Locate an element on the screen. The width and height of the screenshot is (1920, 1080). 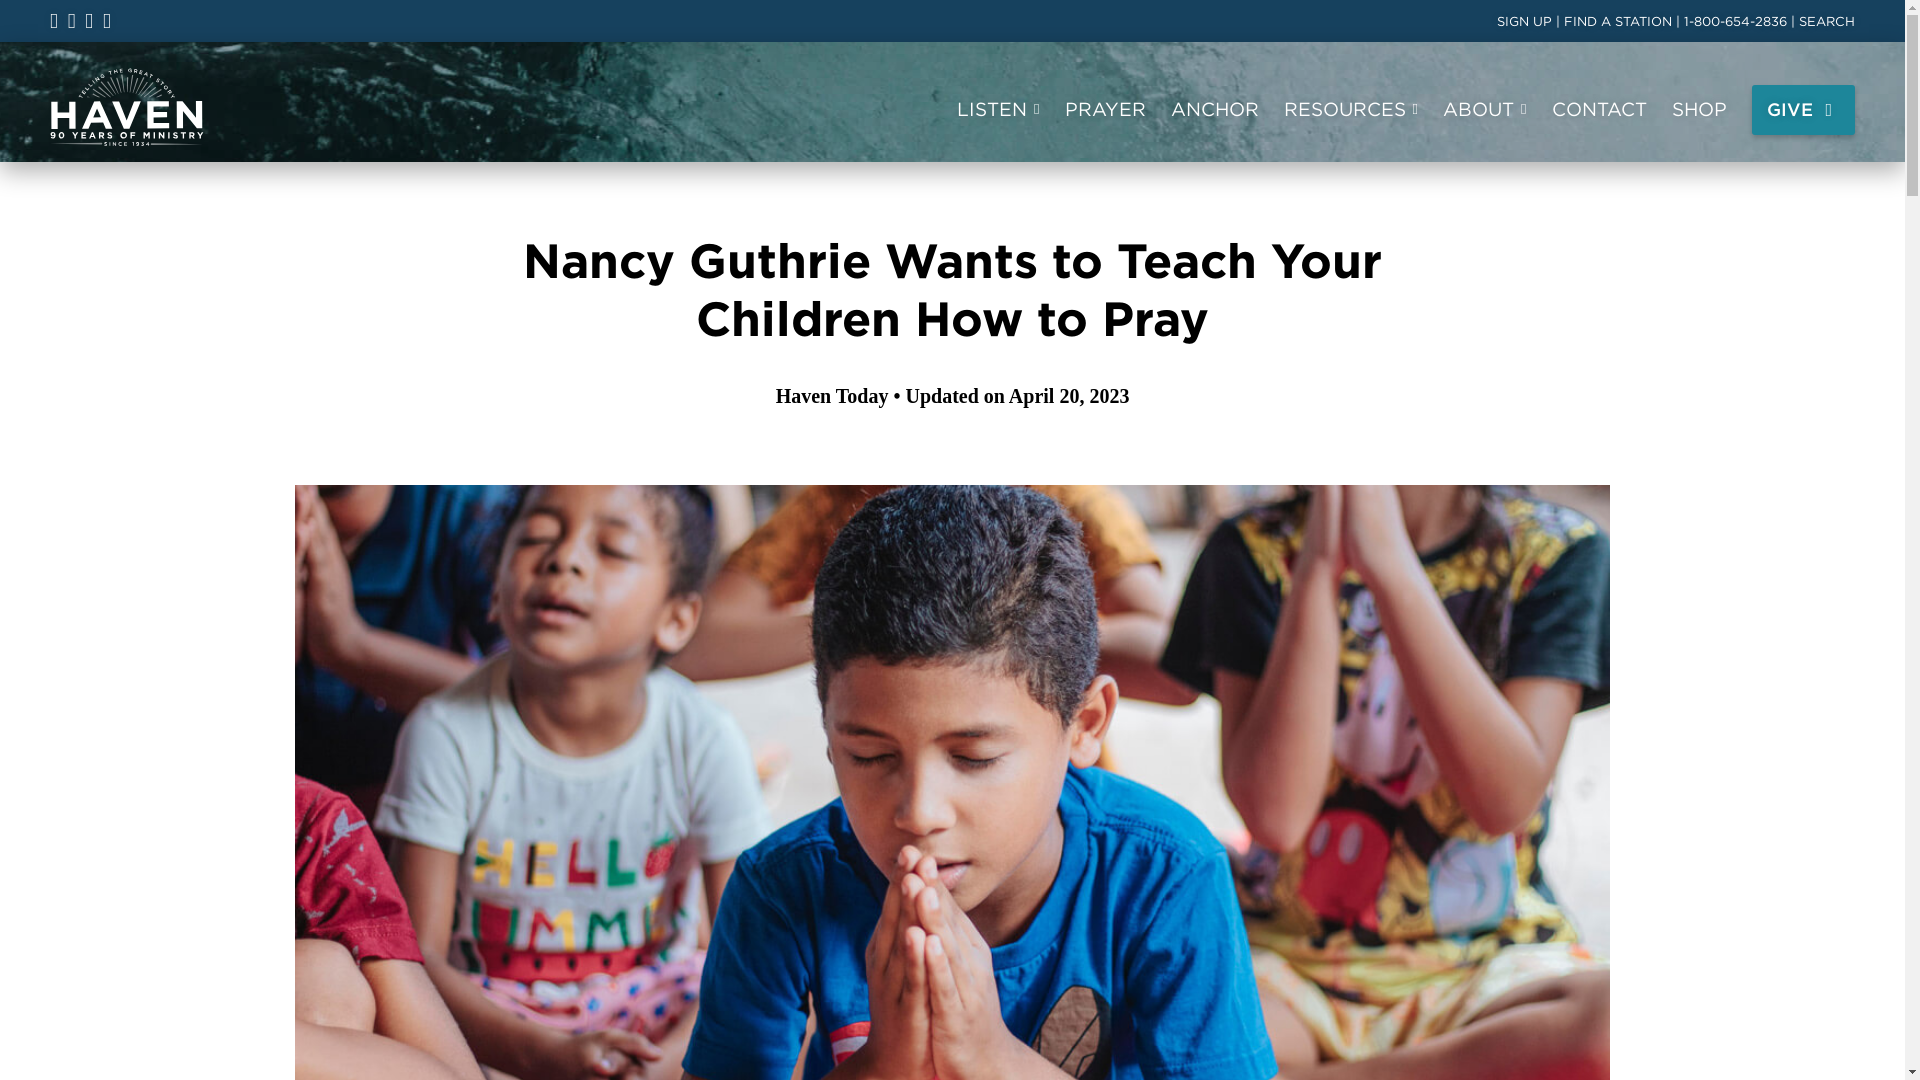
SIGN UP is located at coordinates (1524, 22).